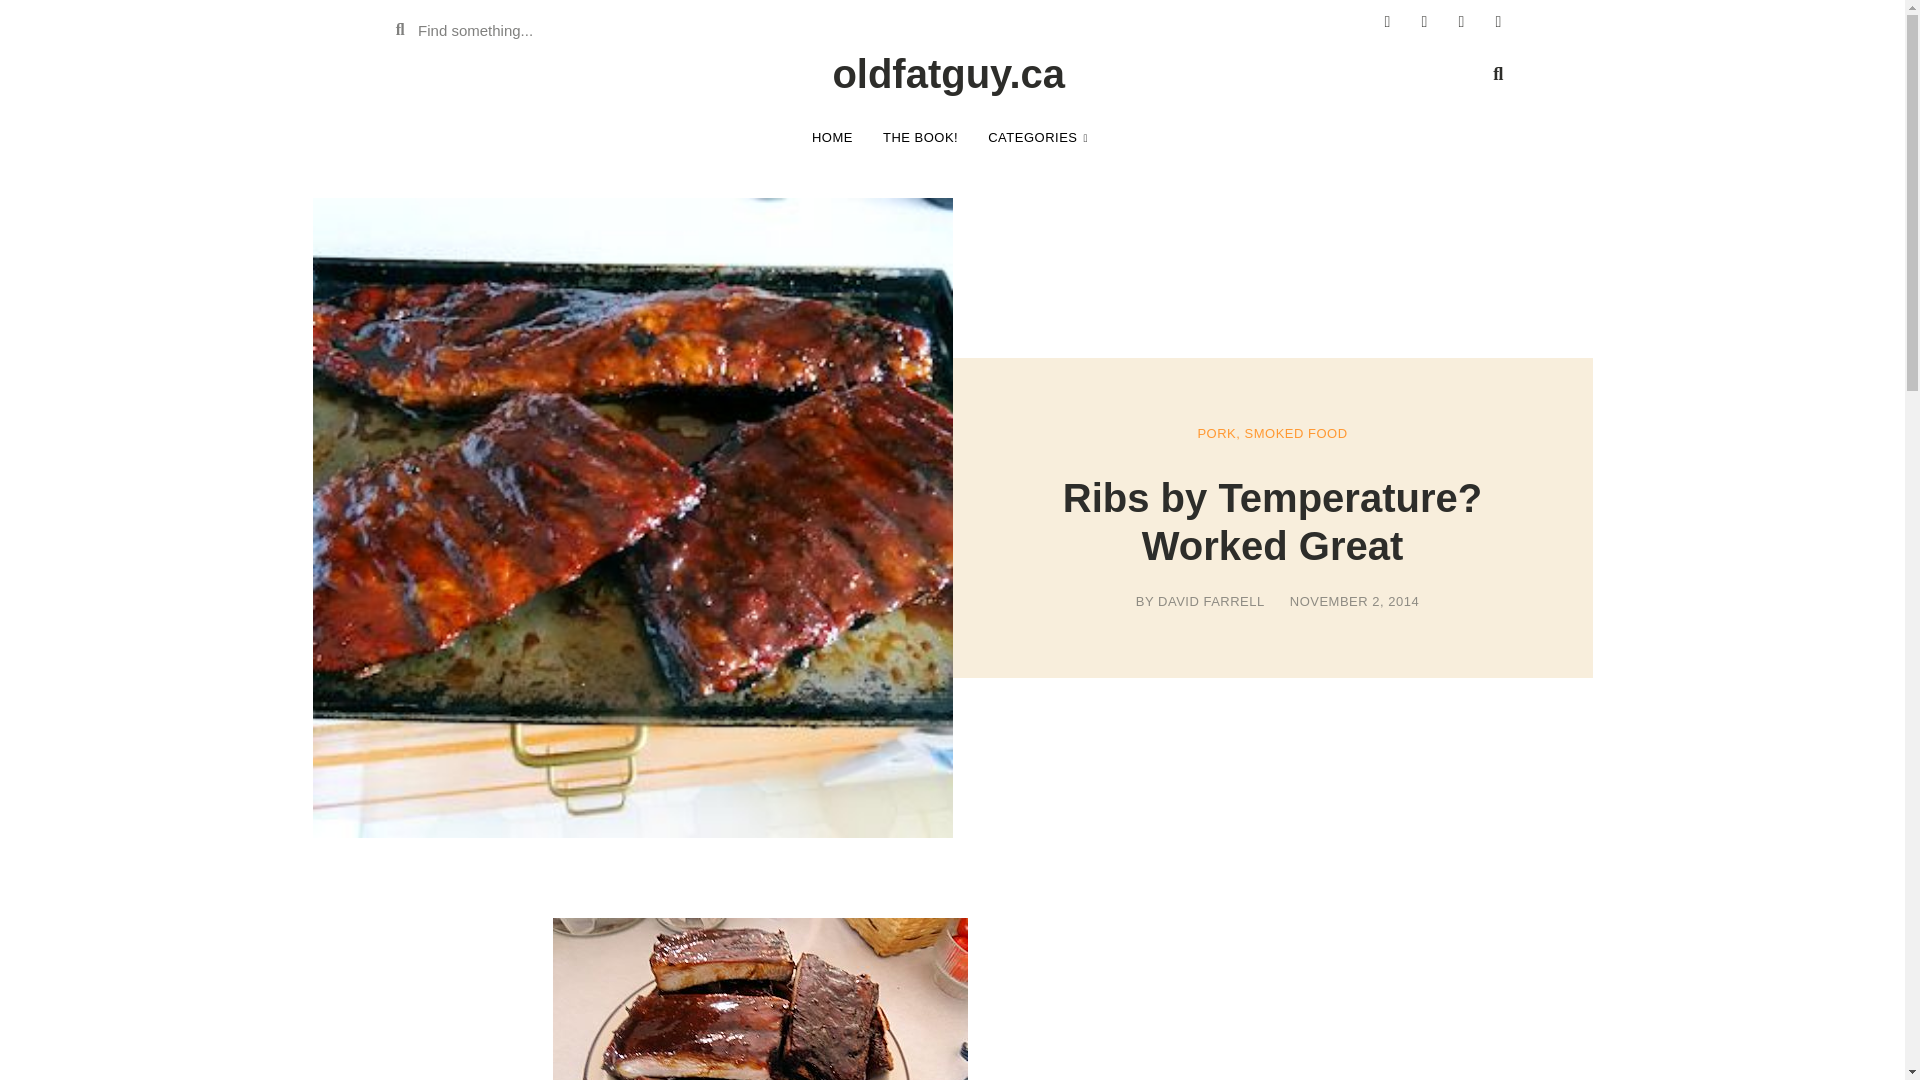  Describe the element at coordinates (948, 74) in the screenshot. I see `oldfatguy.ca` at that location.